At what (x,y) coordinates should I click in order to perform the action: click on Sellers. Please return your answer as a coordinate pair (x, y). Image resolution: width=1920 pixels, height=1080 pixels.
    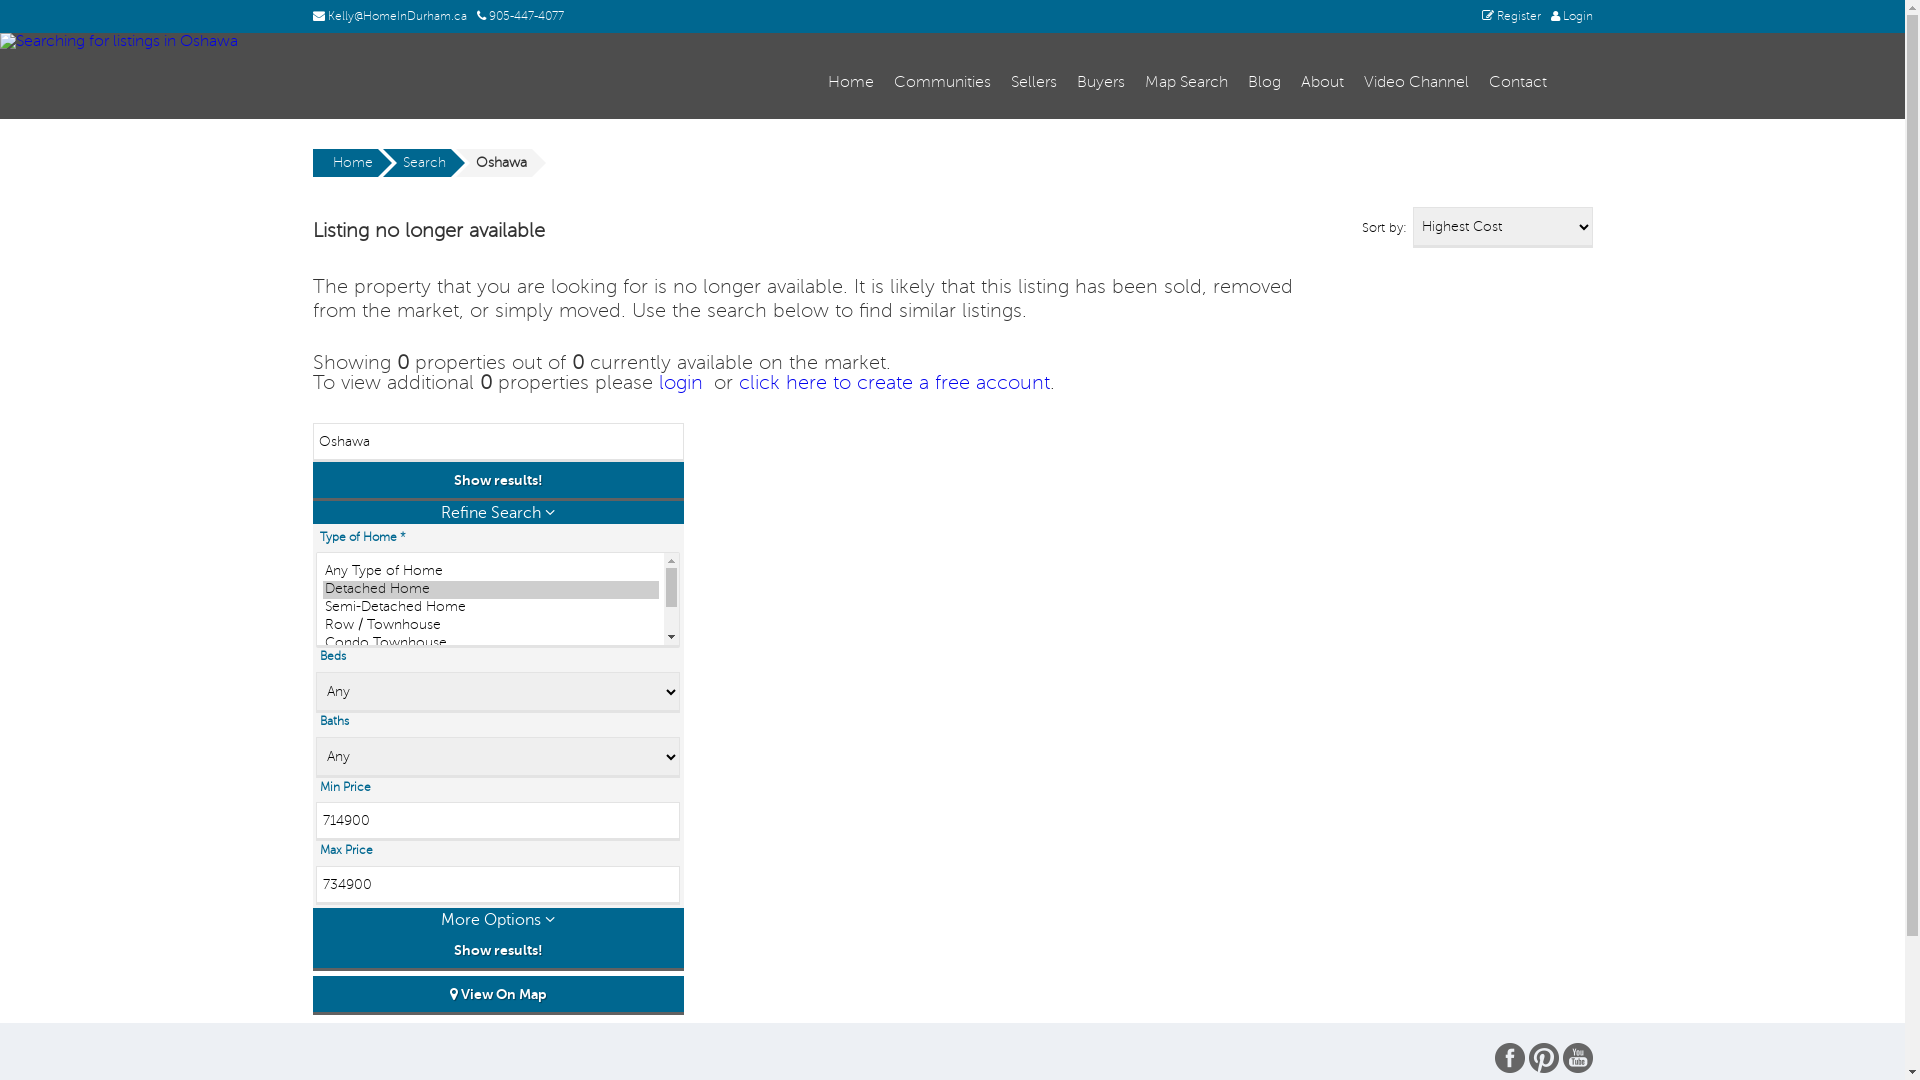
    Looking at the image, I should click on (1034, 84).